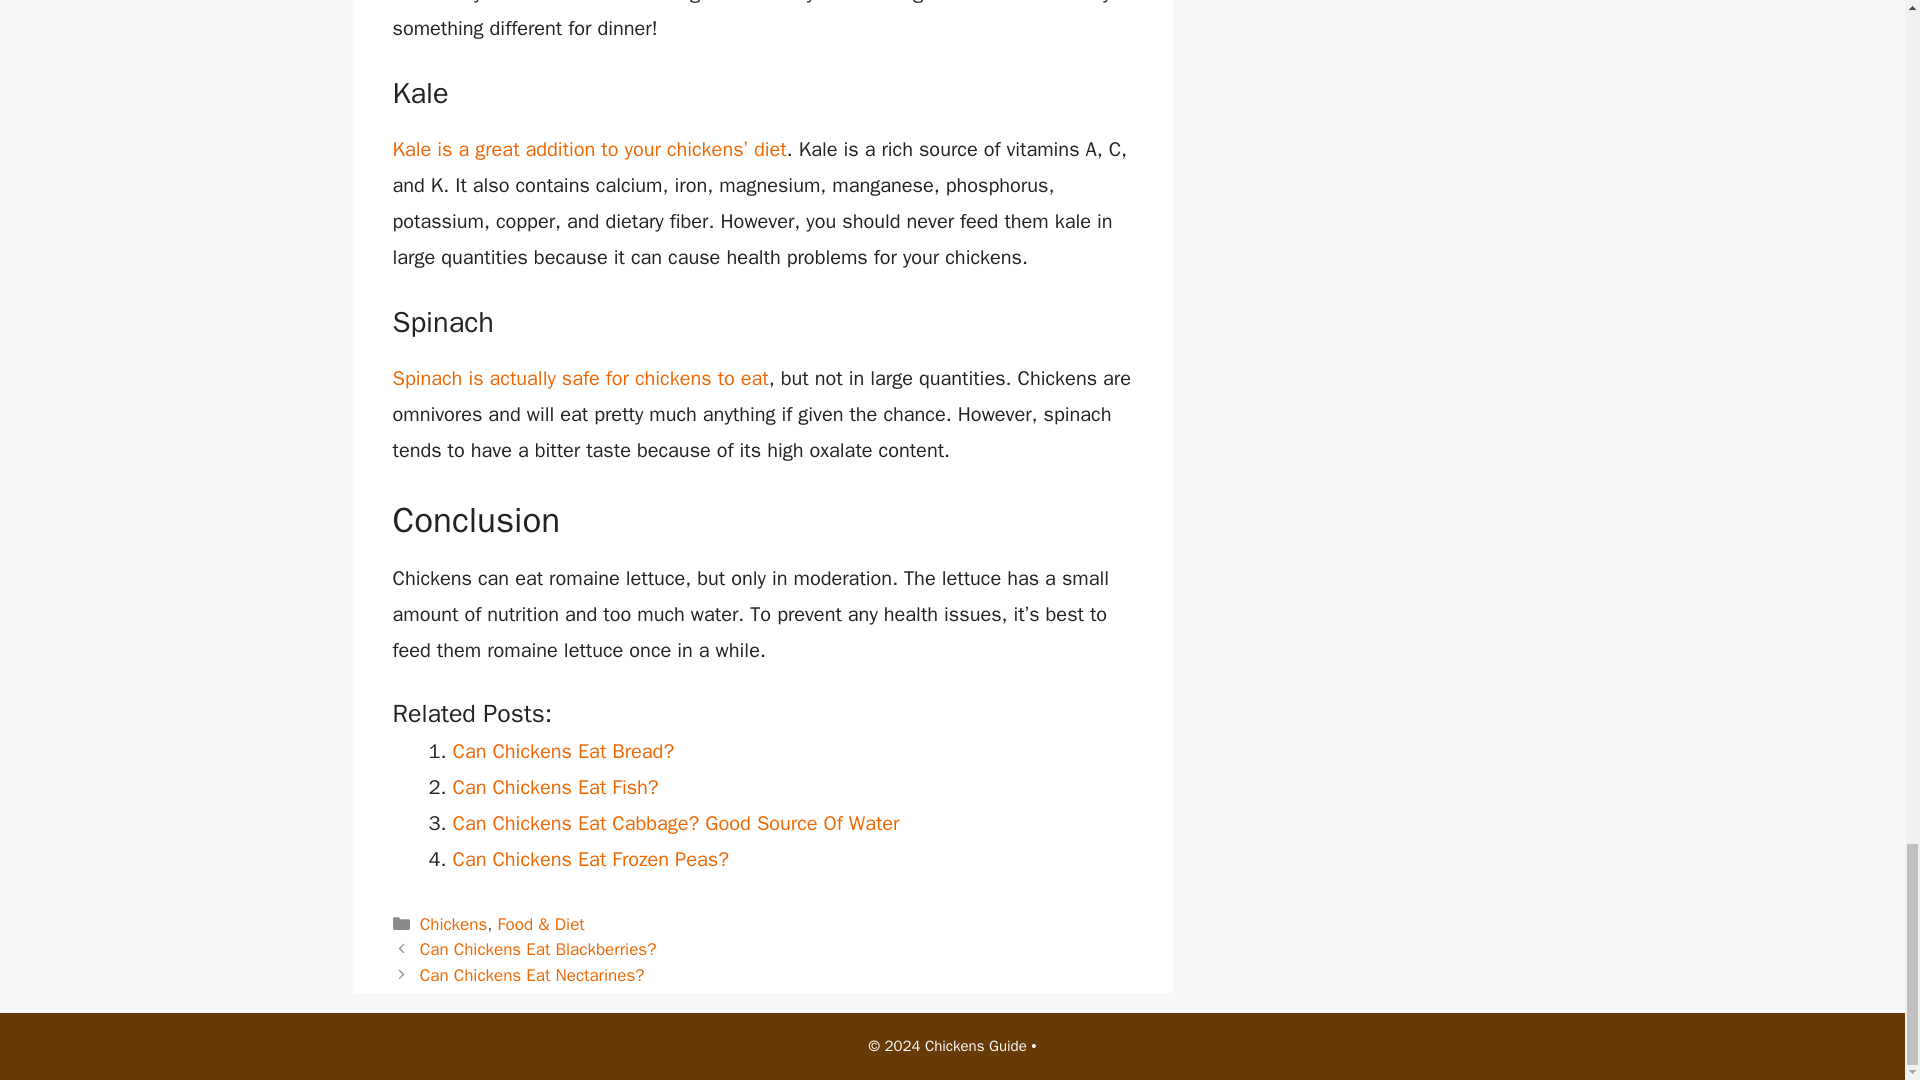 This screenshot has width=1920, height=1080. Describe the element at coordinates (674, 823) in the screenshot. I see `Can Chickens Eat Cabbage? Good Source Of Water` at that location.